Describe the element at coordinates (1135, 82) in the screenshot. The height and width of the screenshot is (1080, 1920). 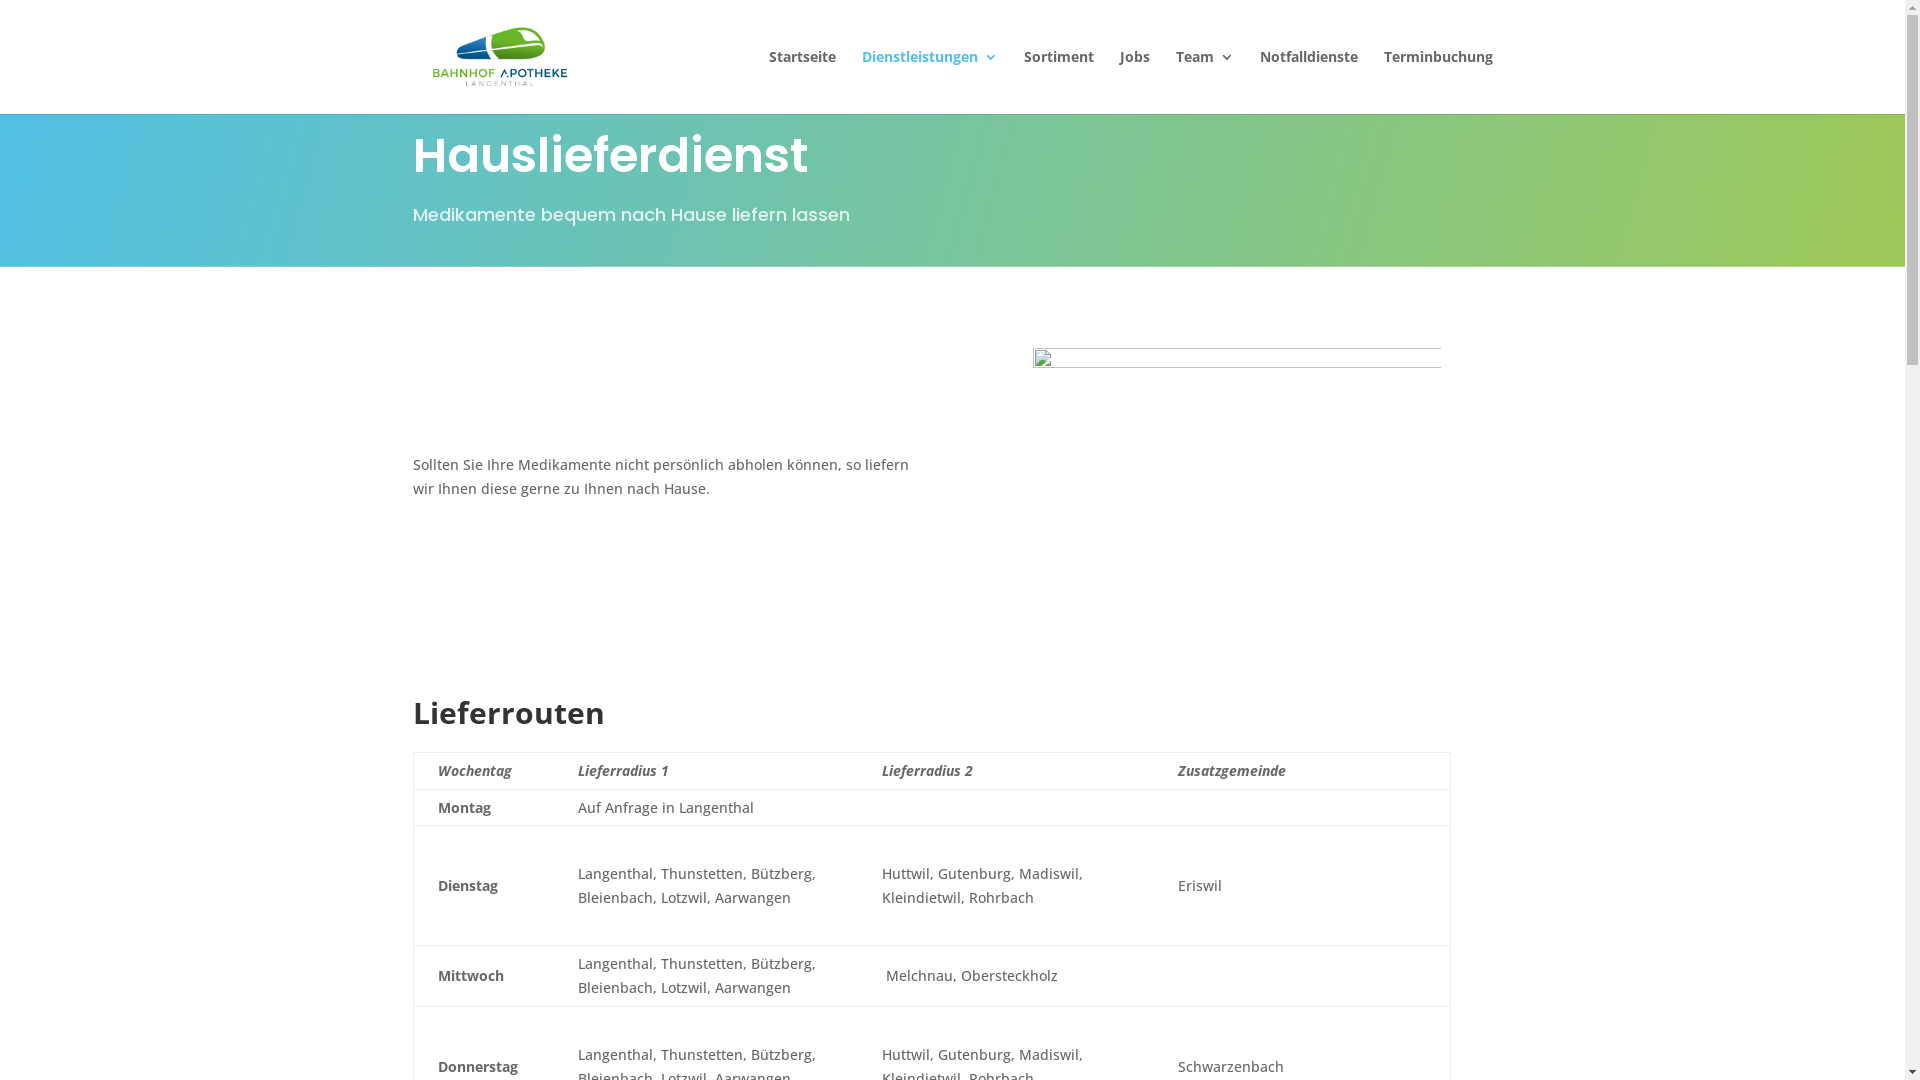
I see `Jobs` at that location.